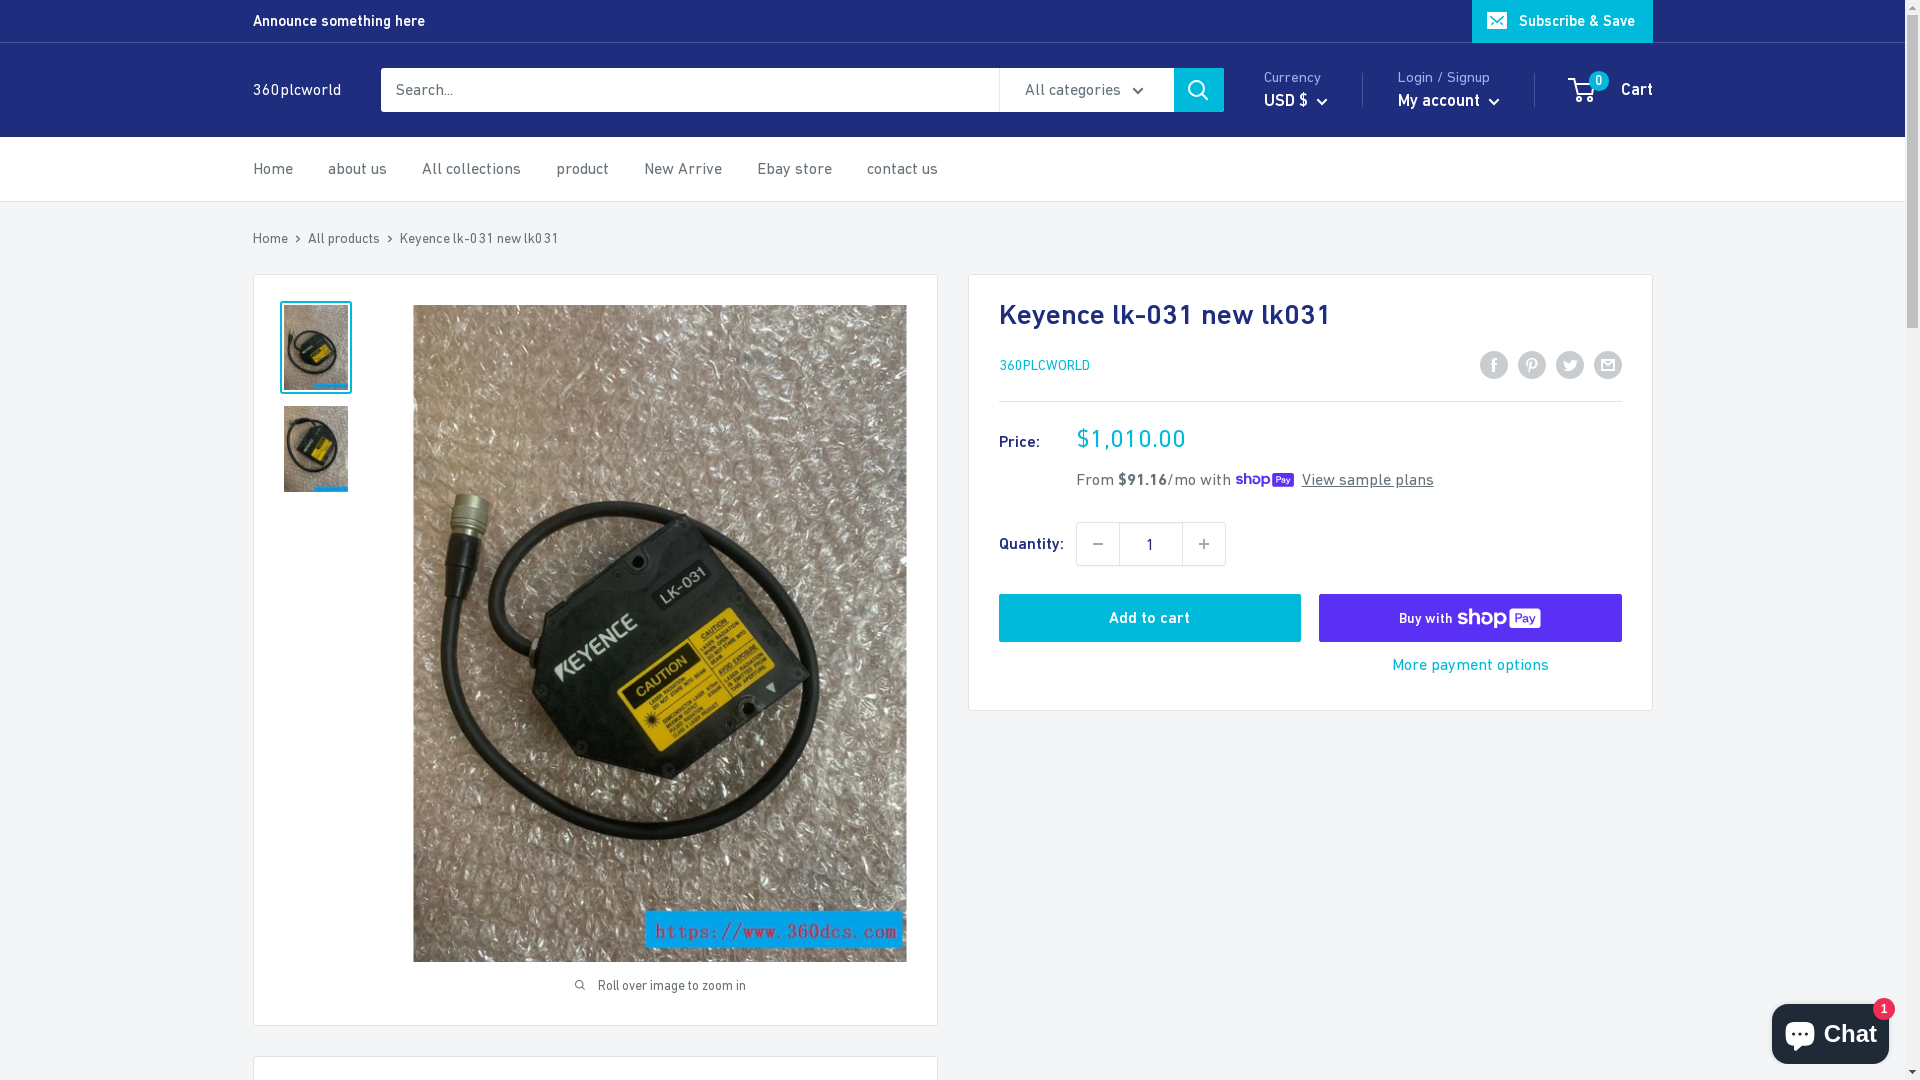 The width and height of the screenshot is (1920, 1080). Describe the element at coordinates (304, 814) in the screenshot. I see `KRW` at that location.